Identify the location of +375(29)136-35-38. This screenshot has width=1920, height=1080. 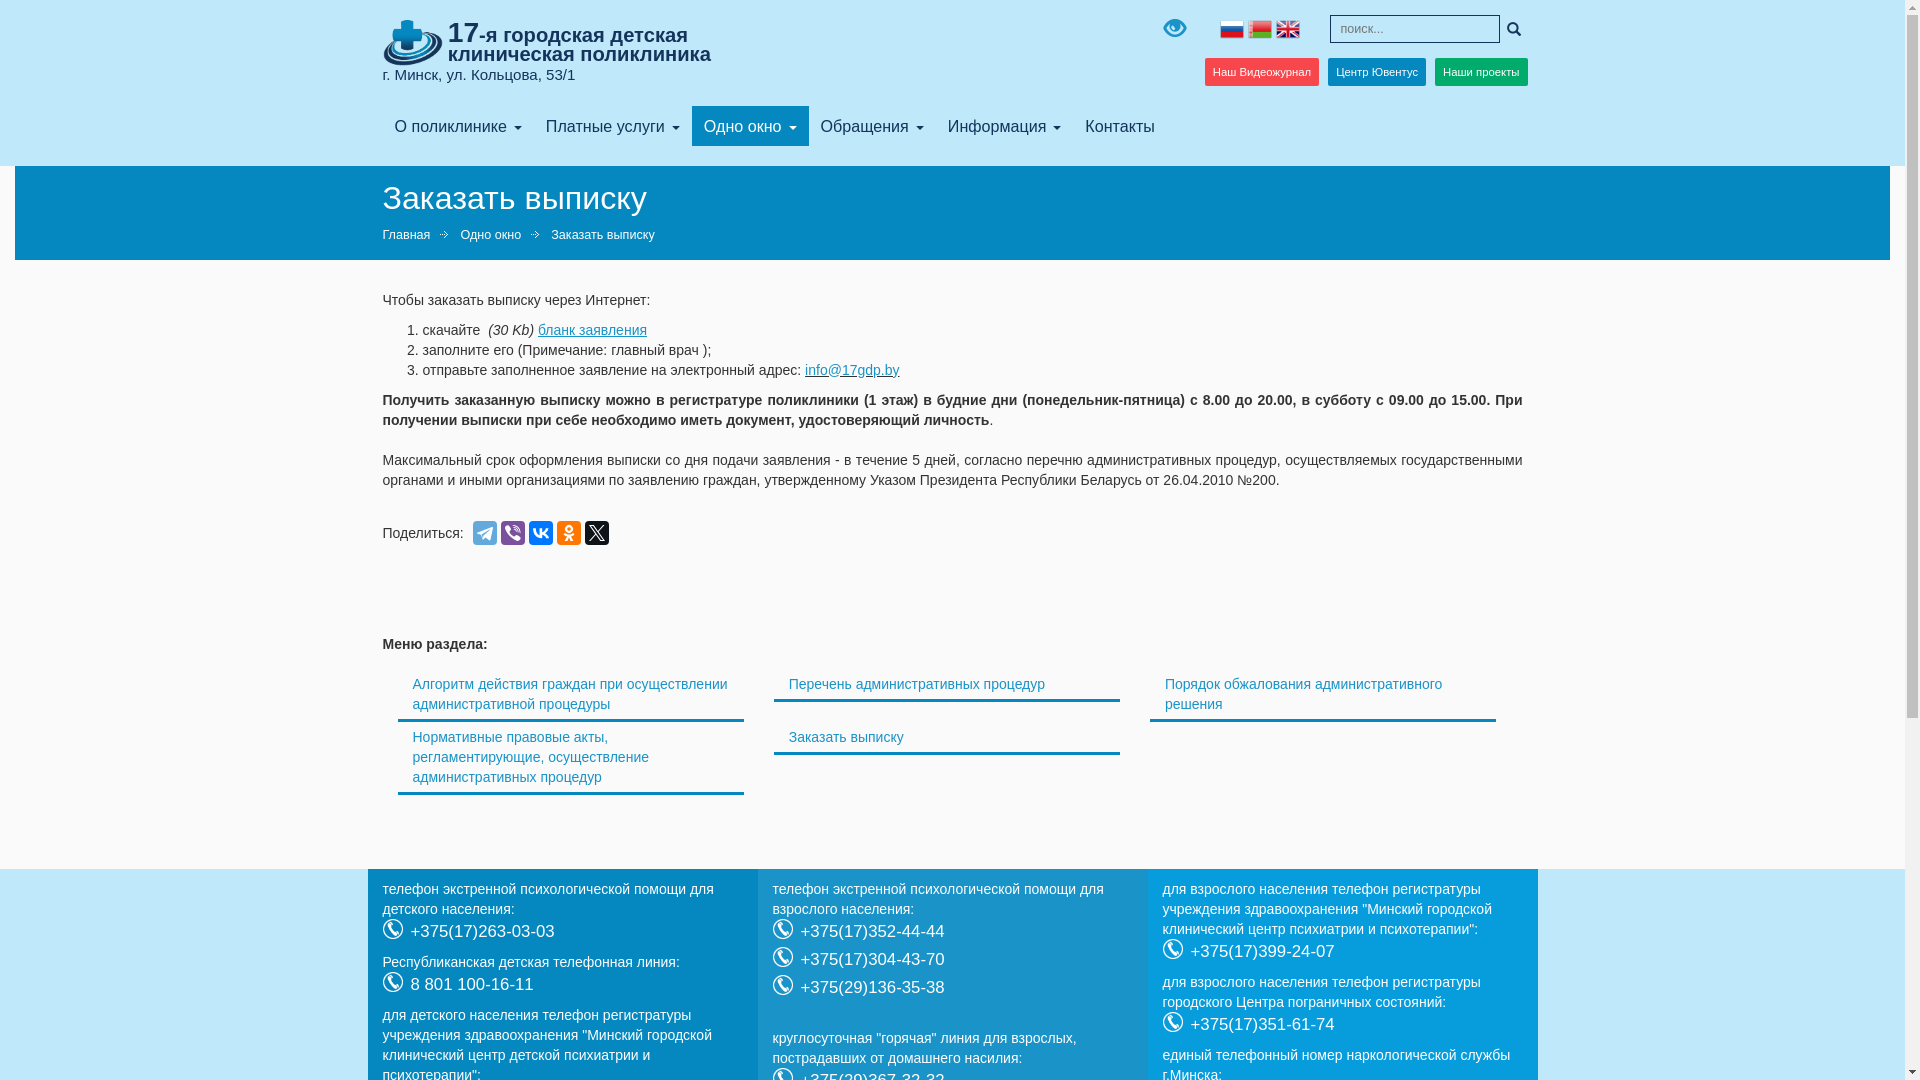
(872, 988).